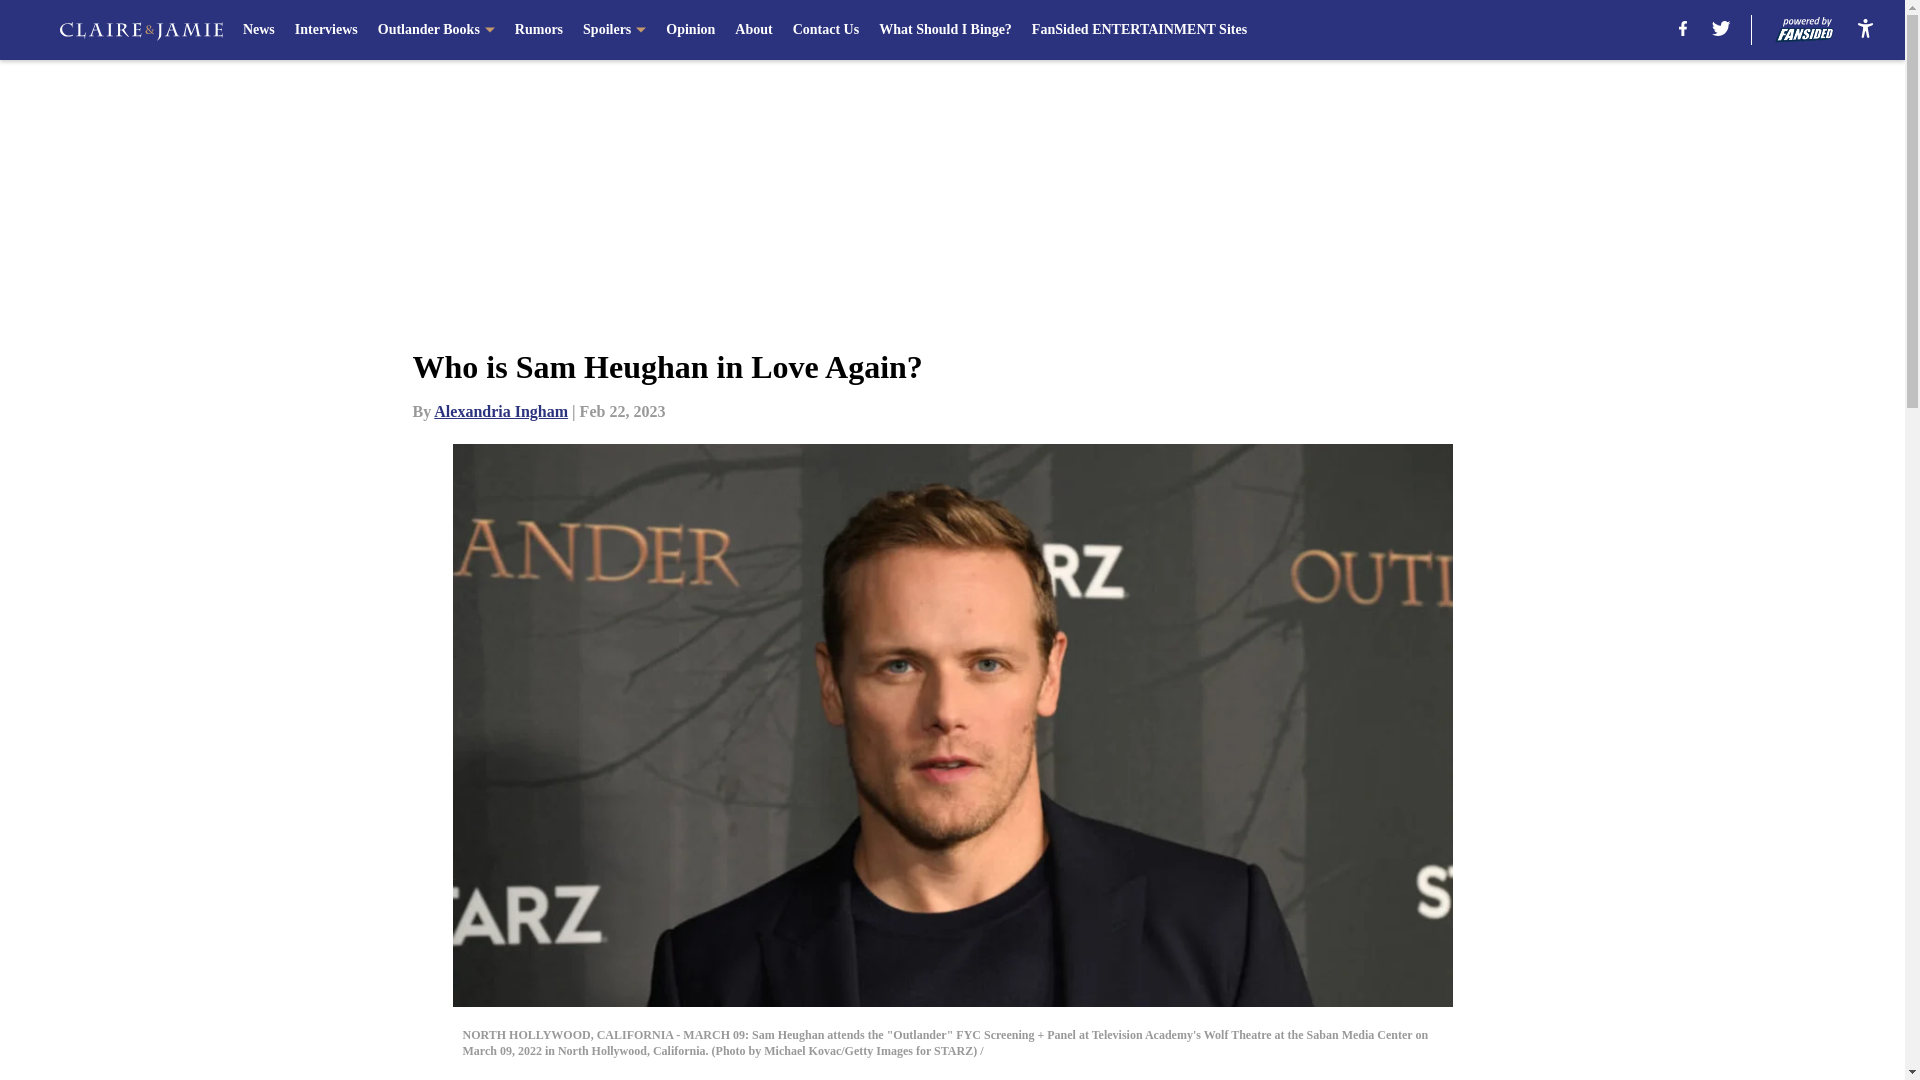 The width and height of the screenshot is (1920, 1080). What do you see at coordinates (945, 30) in the screenshot?
I see `What Should I Binge?` at bounding box center [945, 30].